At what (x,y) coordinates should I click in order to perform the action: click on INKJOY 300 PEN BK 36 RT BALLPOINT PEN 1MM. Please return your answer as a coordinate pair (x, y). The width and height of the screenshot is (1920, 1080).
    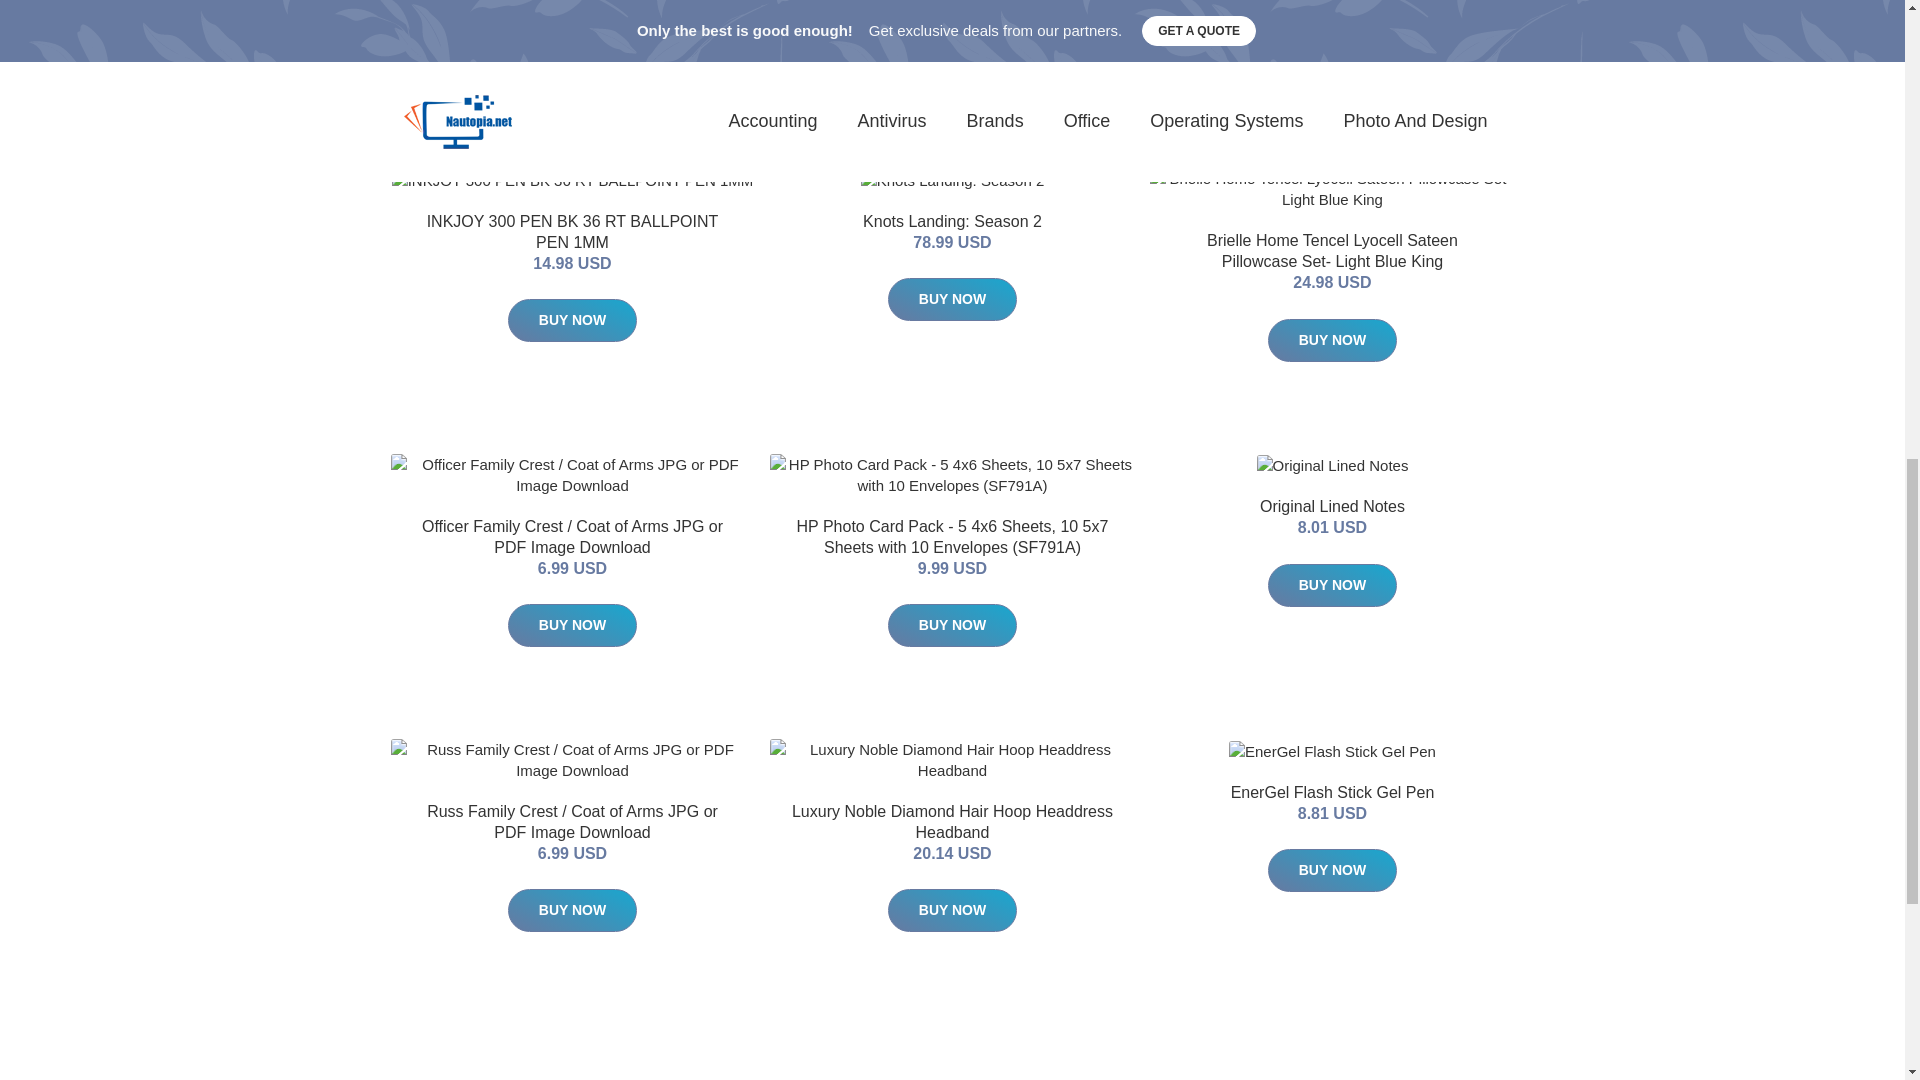
    Looking at the image, I should click on (572, 231).